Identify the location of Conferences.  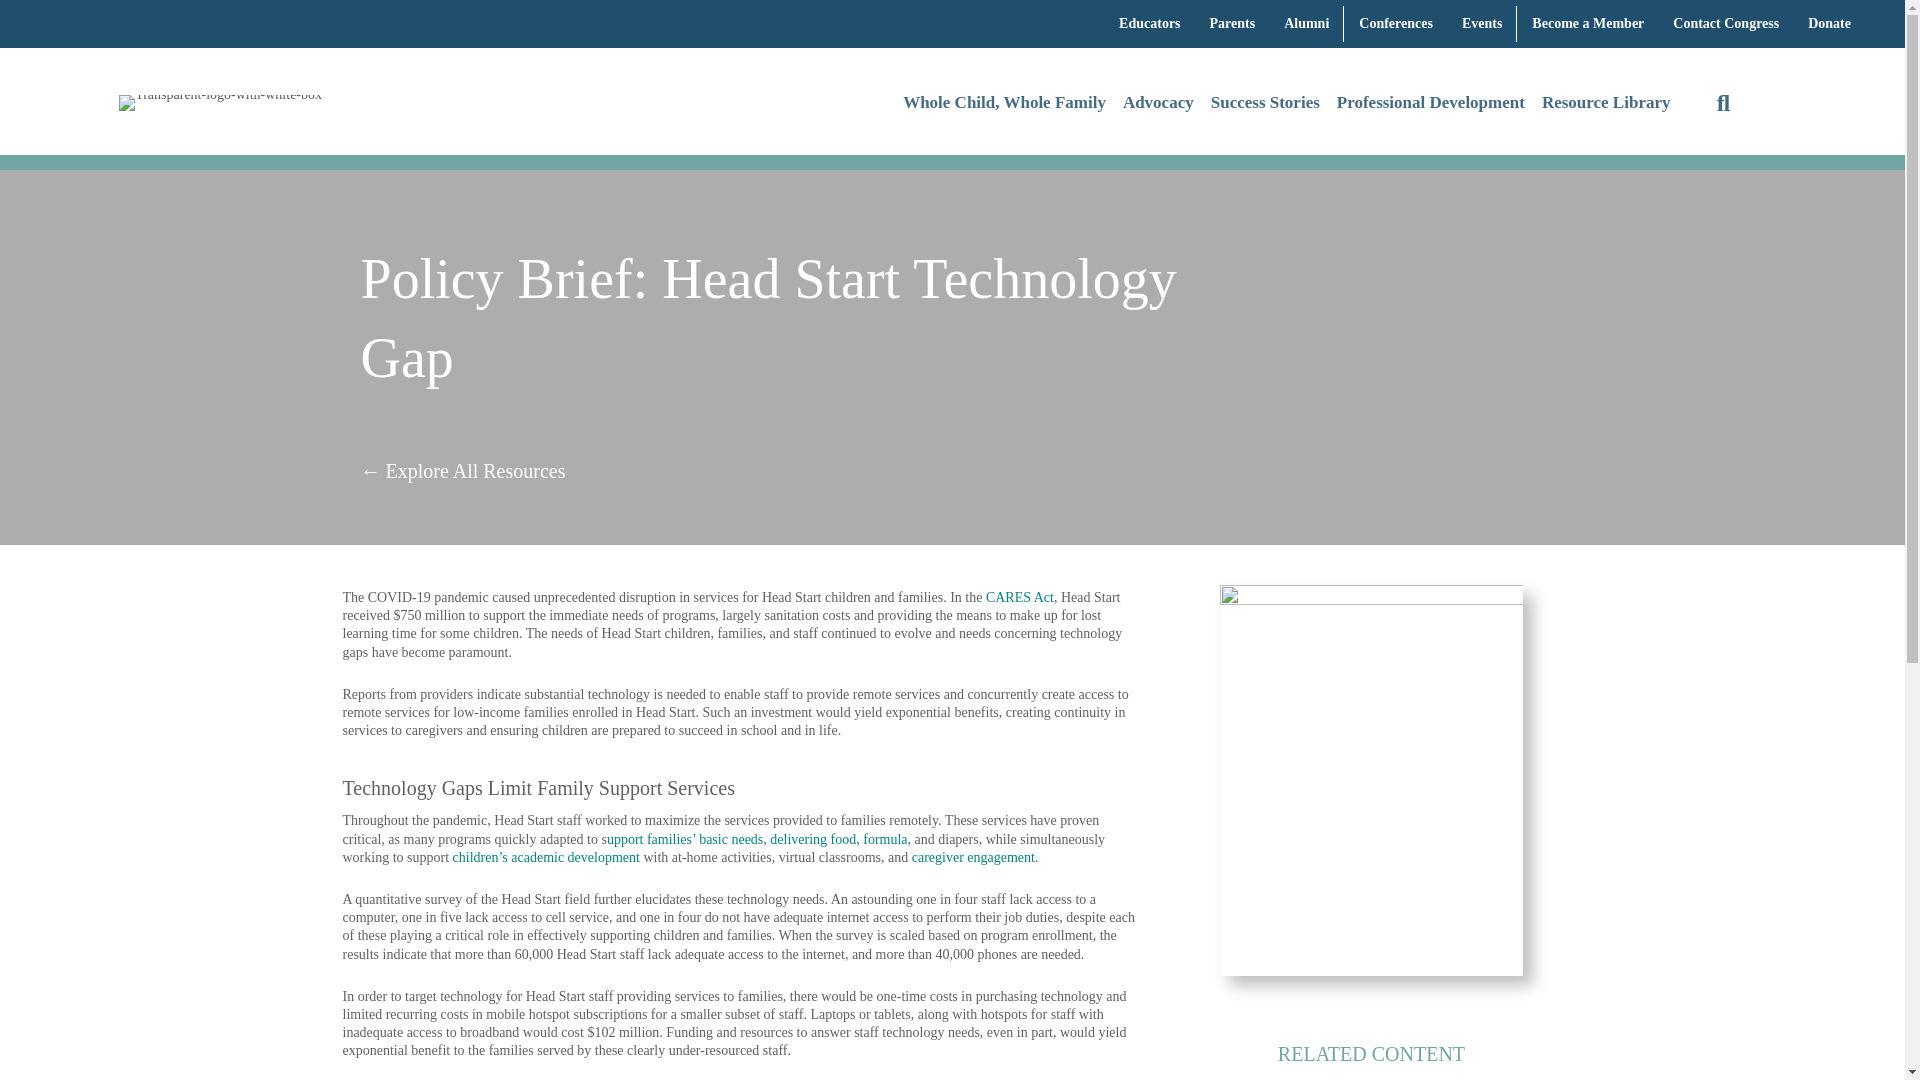
(1396, 24).